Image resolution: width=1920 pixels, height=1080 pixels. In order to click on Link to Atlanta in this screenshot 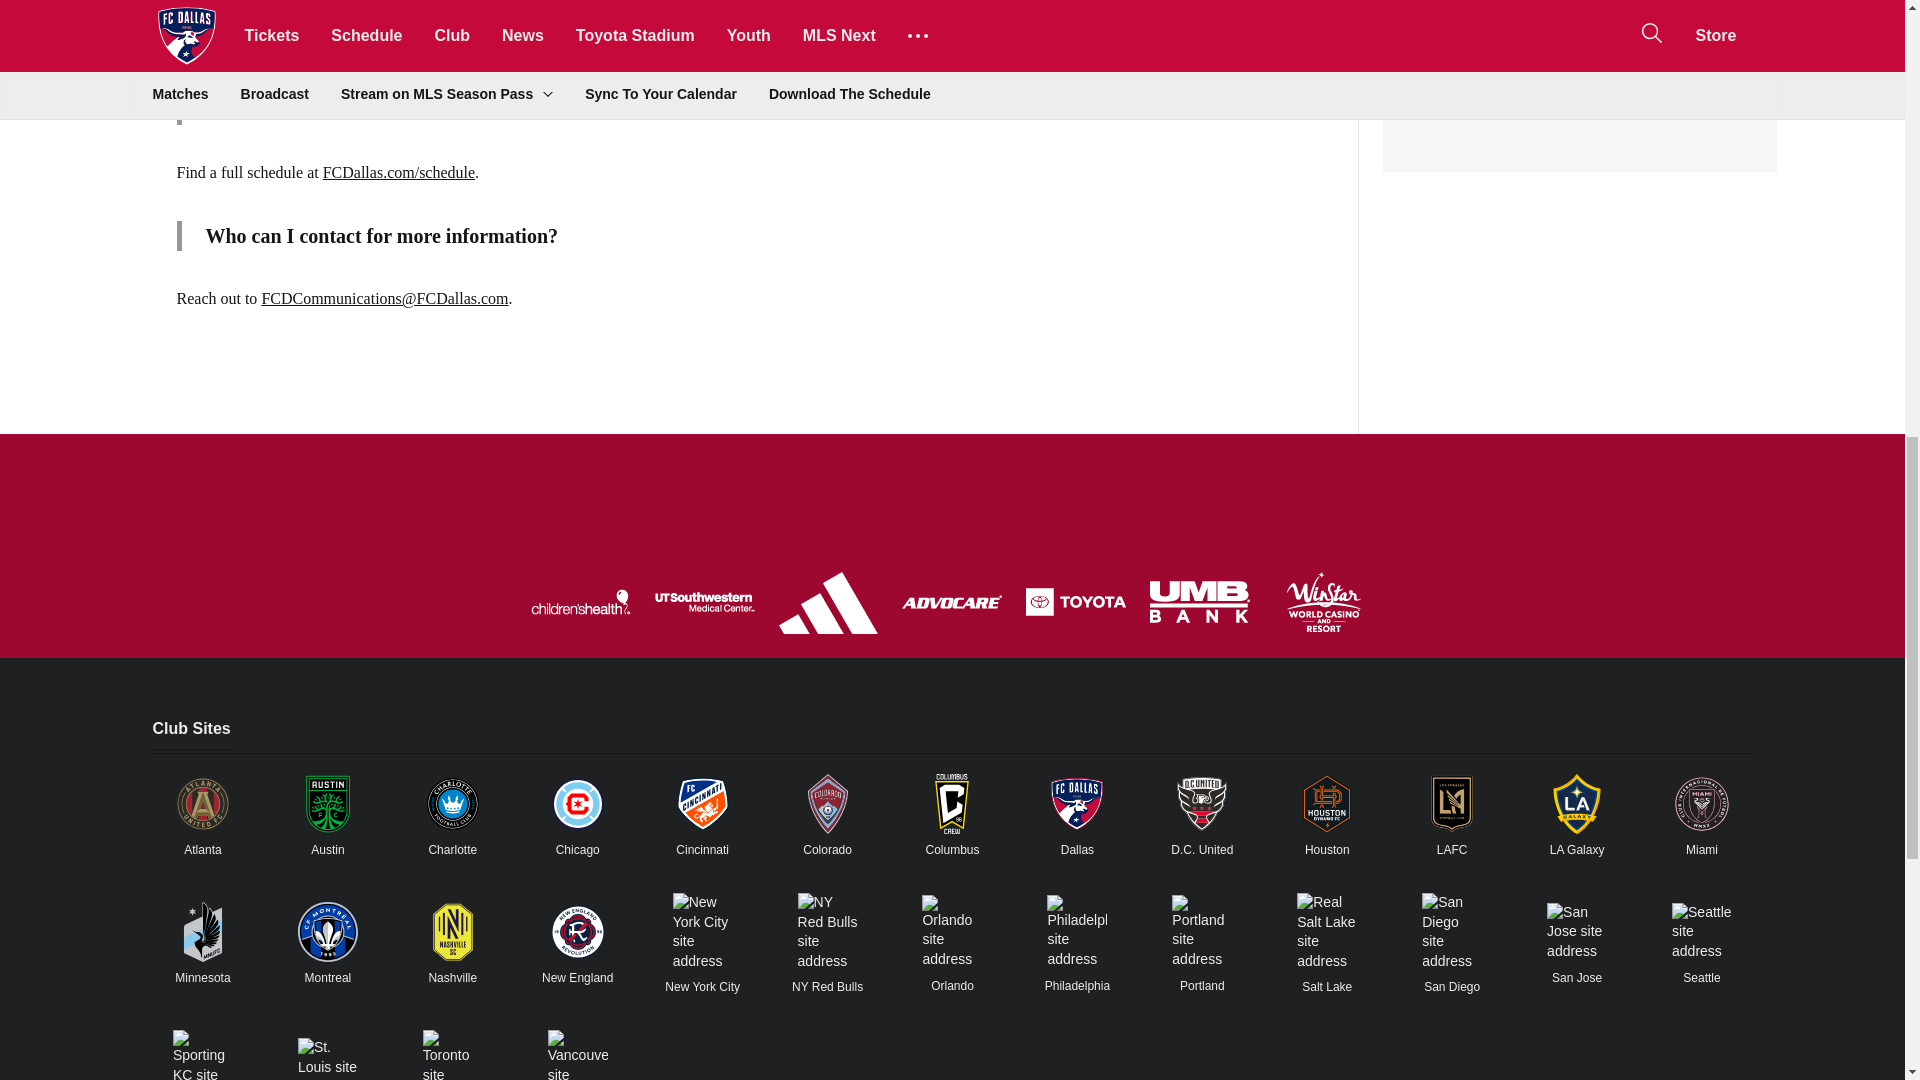, I will do `click(202, 804)`.